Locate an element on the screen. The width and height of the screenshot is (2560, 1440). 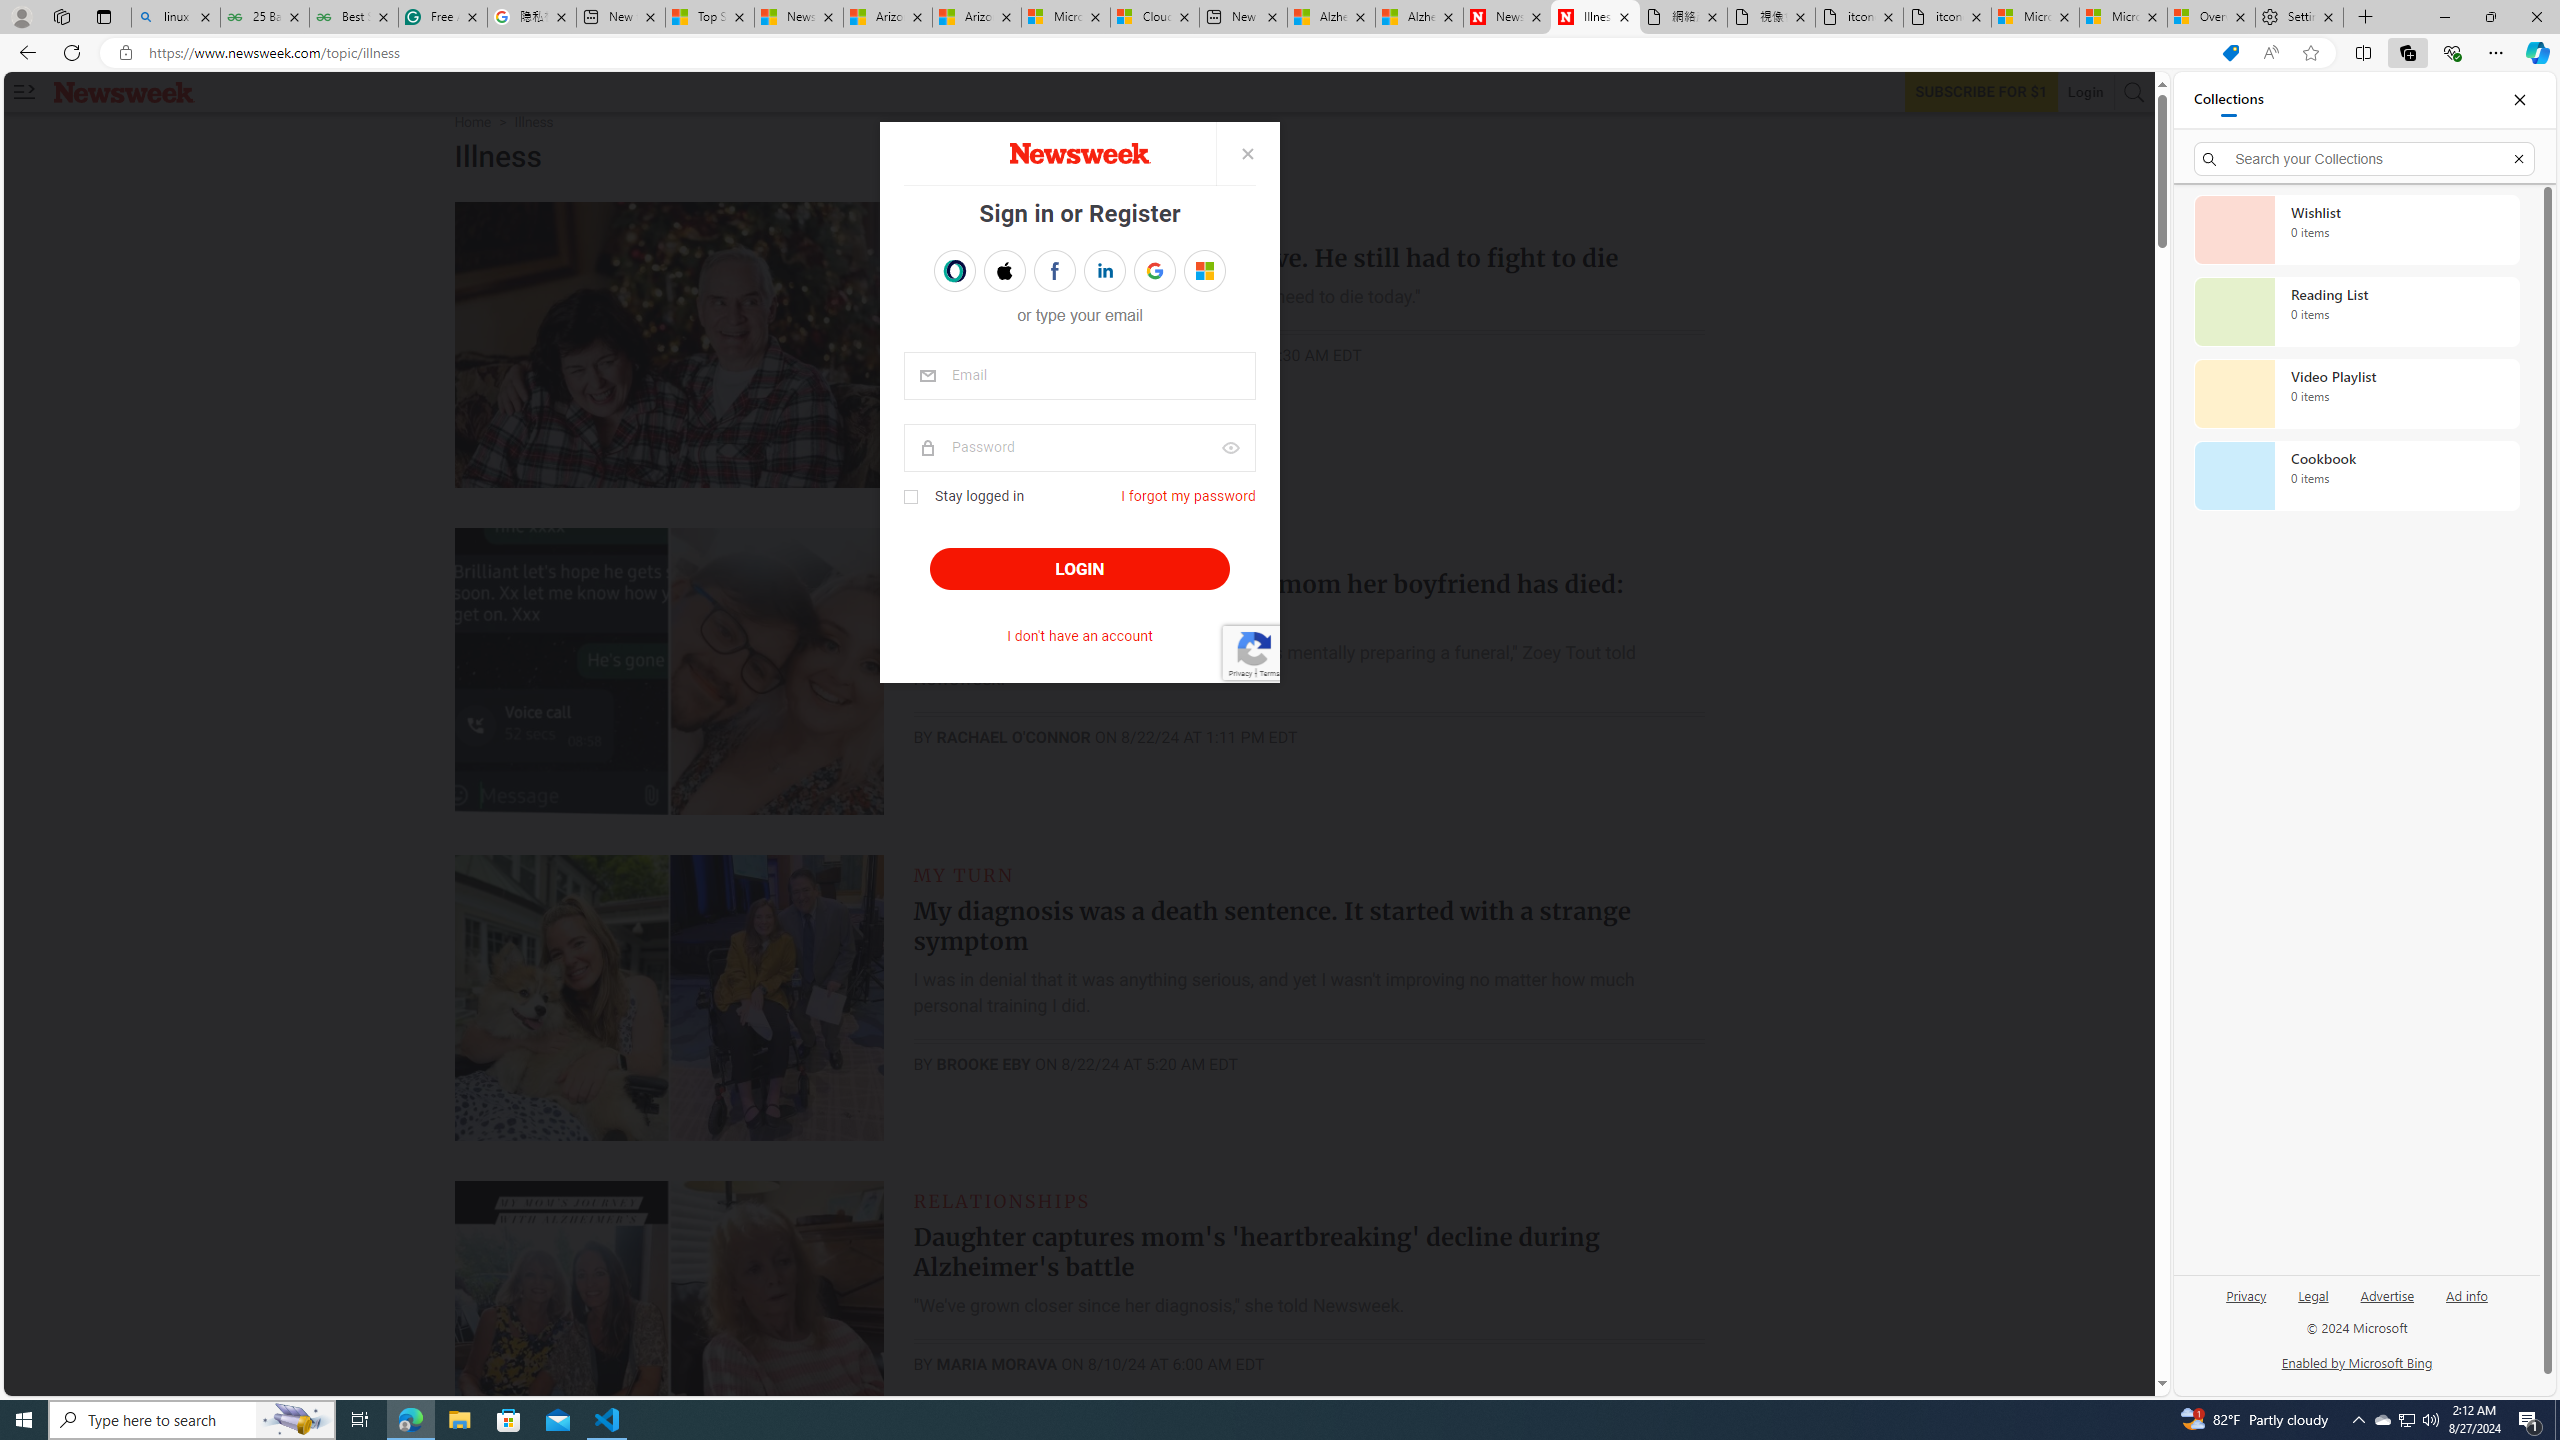
I don't have an account is located at coordinates (1079, 636).